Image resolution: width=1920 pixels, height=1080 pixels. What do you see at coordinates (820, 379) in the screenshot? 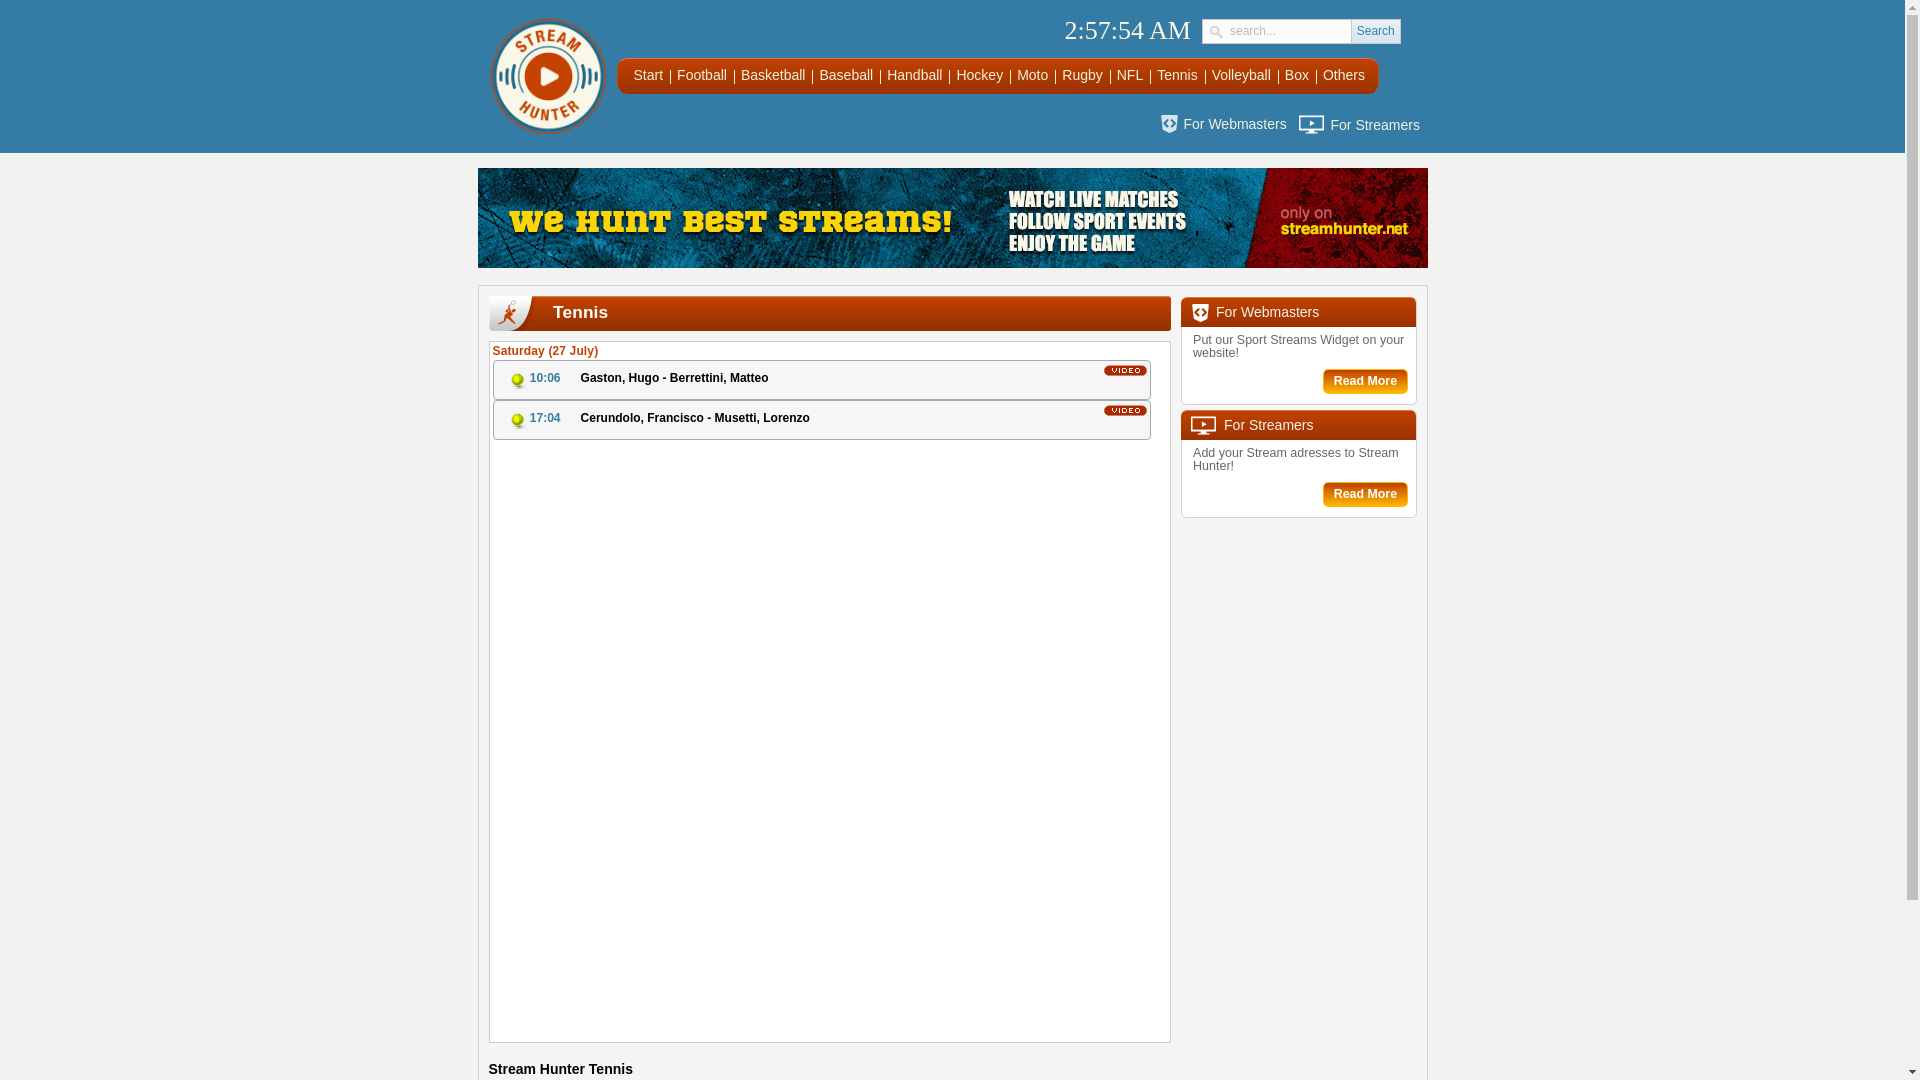
I see `10:06Gaston, Hugo - Berrettini, Matteo` at bounding box center [820, 379].